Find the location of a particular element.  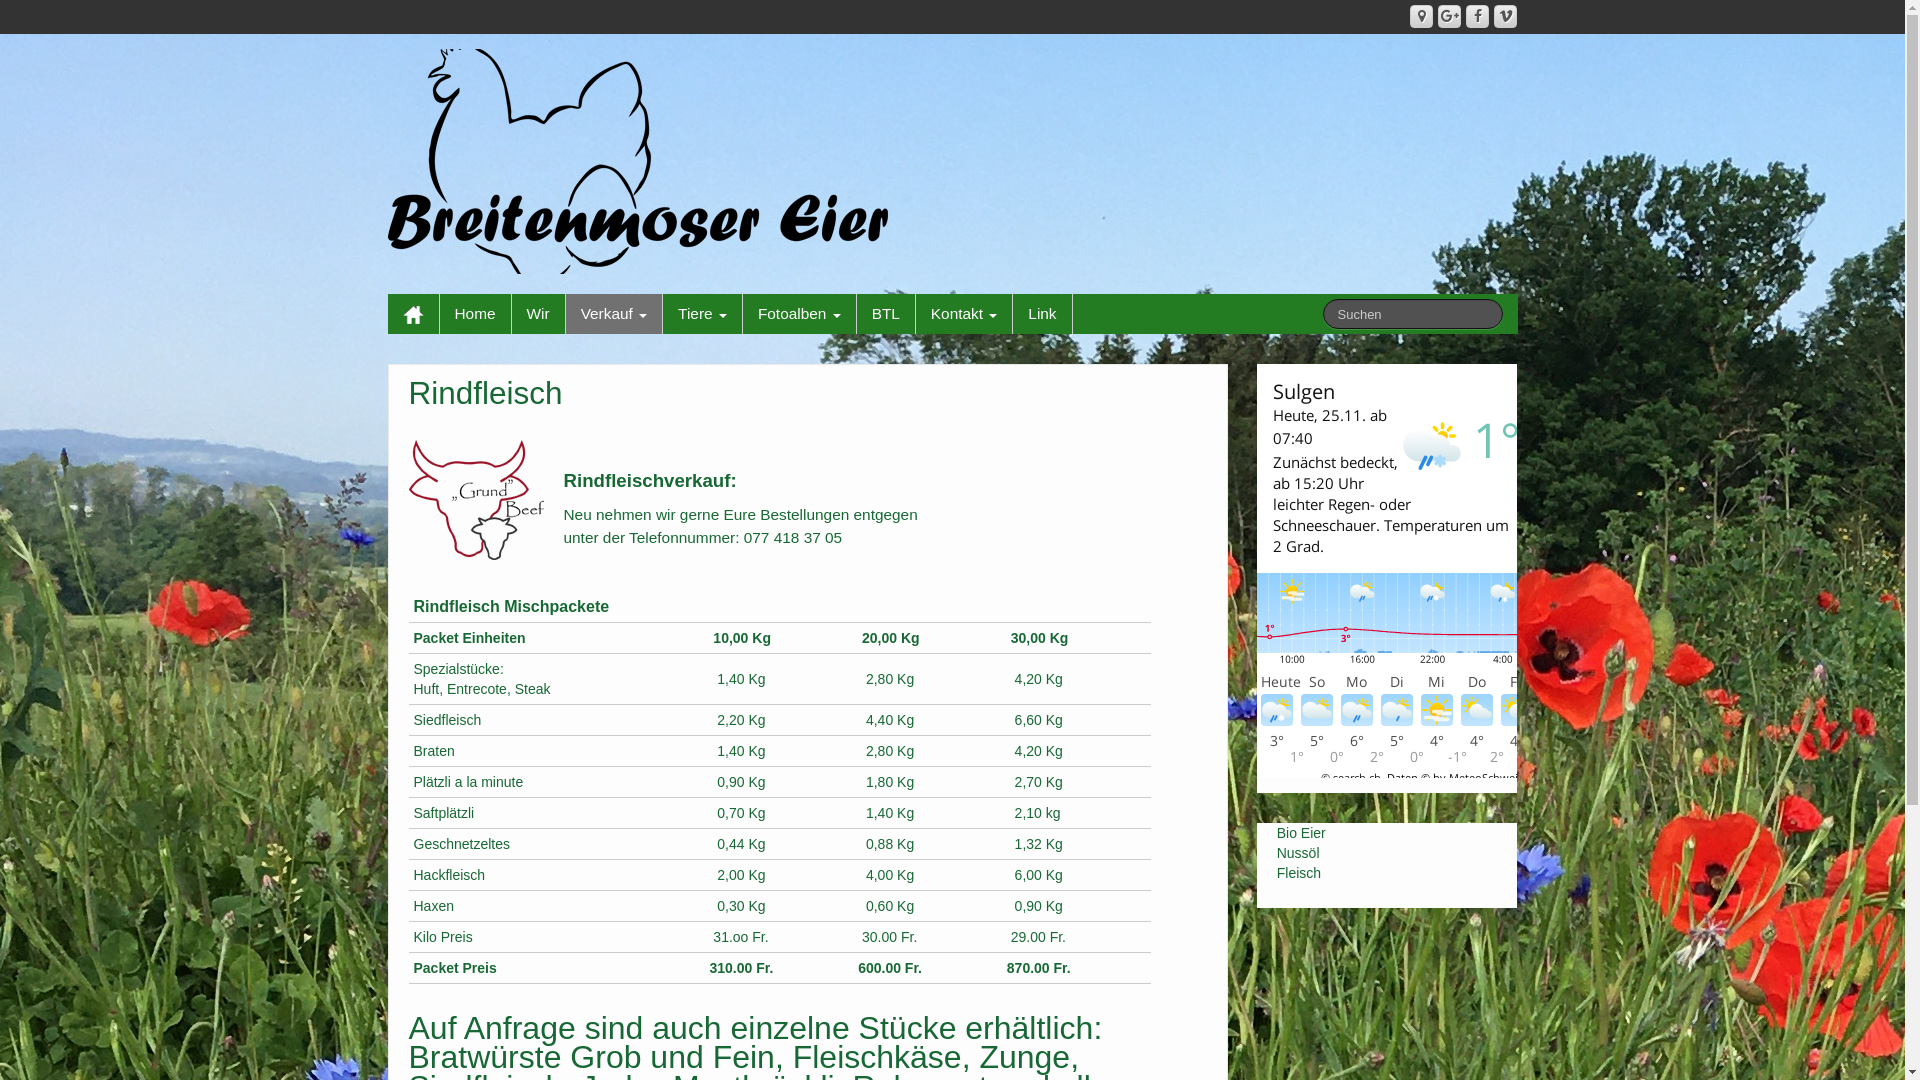

Link is located at coordinates (1042, 314).